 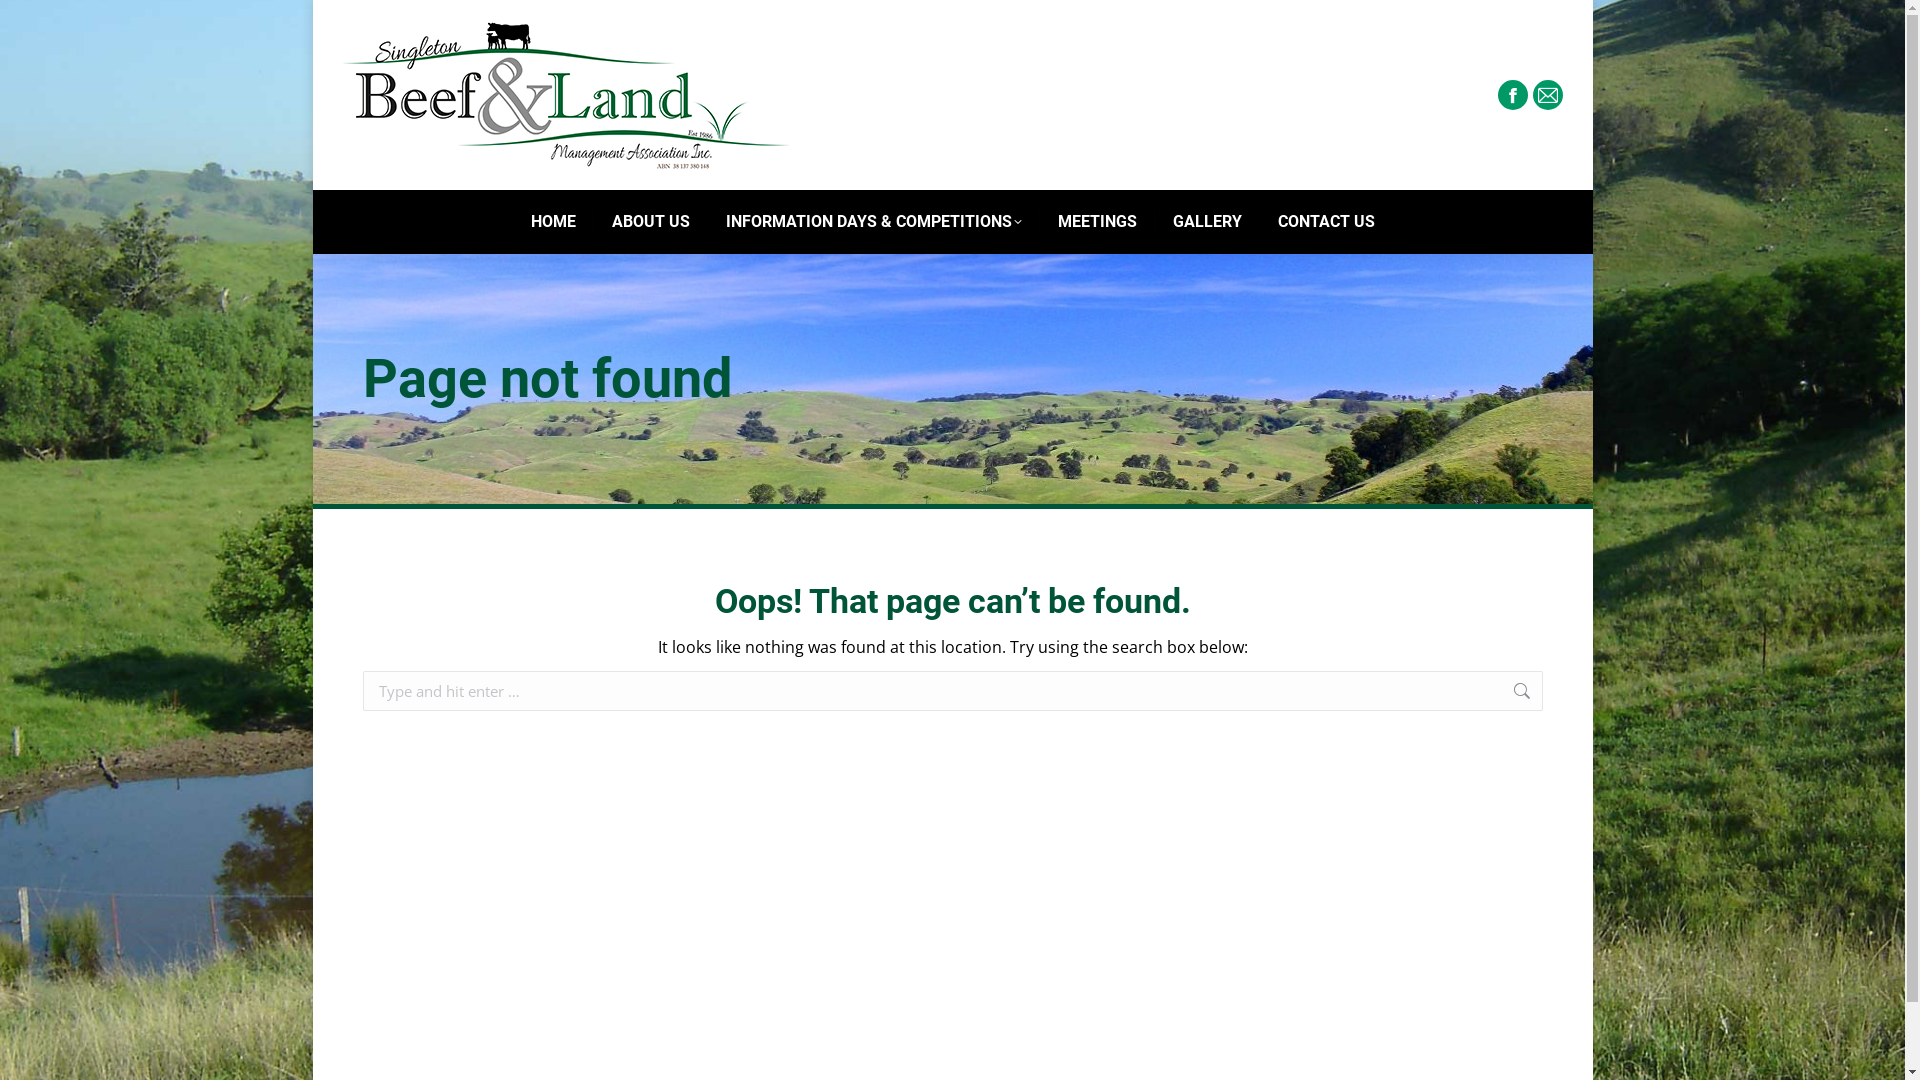 What do you see at coordinates (1326, 222) in the screenshot?
I see `CONTACT US` at bounding box center [1326, 222].